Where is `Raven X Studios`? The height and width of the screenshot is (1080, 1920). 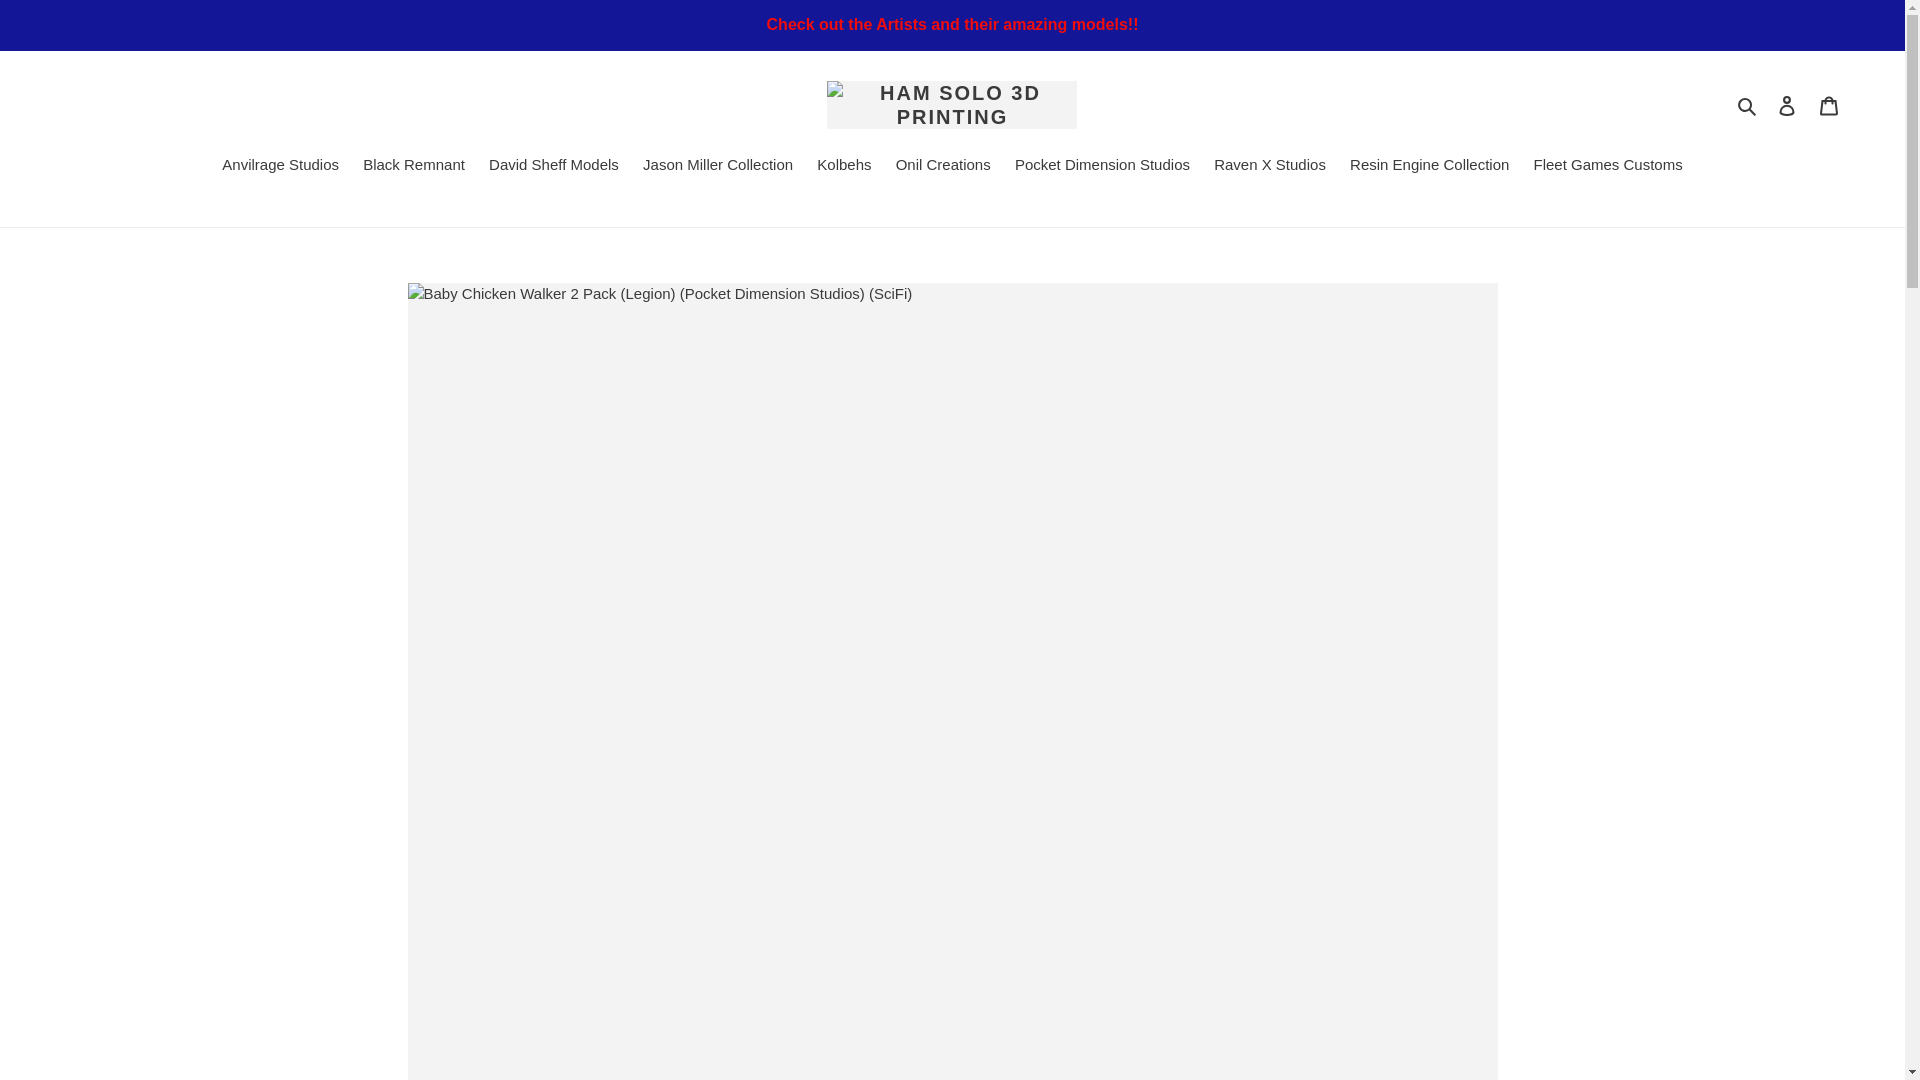 Raven X Studios is located at coordinates (1270, 167).